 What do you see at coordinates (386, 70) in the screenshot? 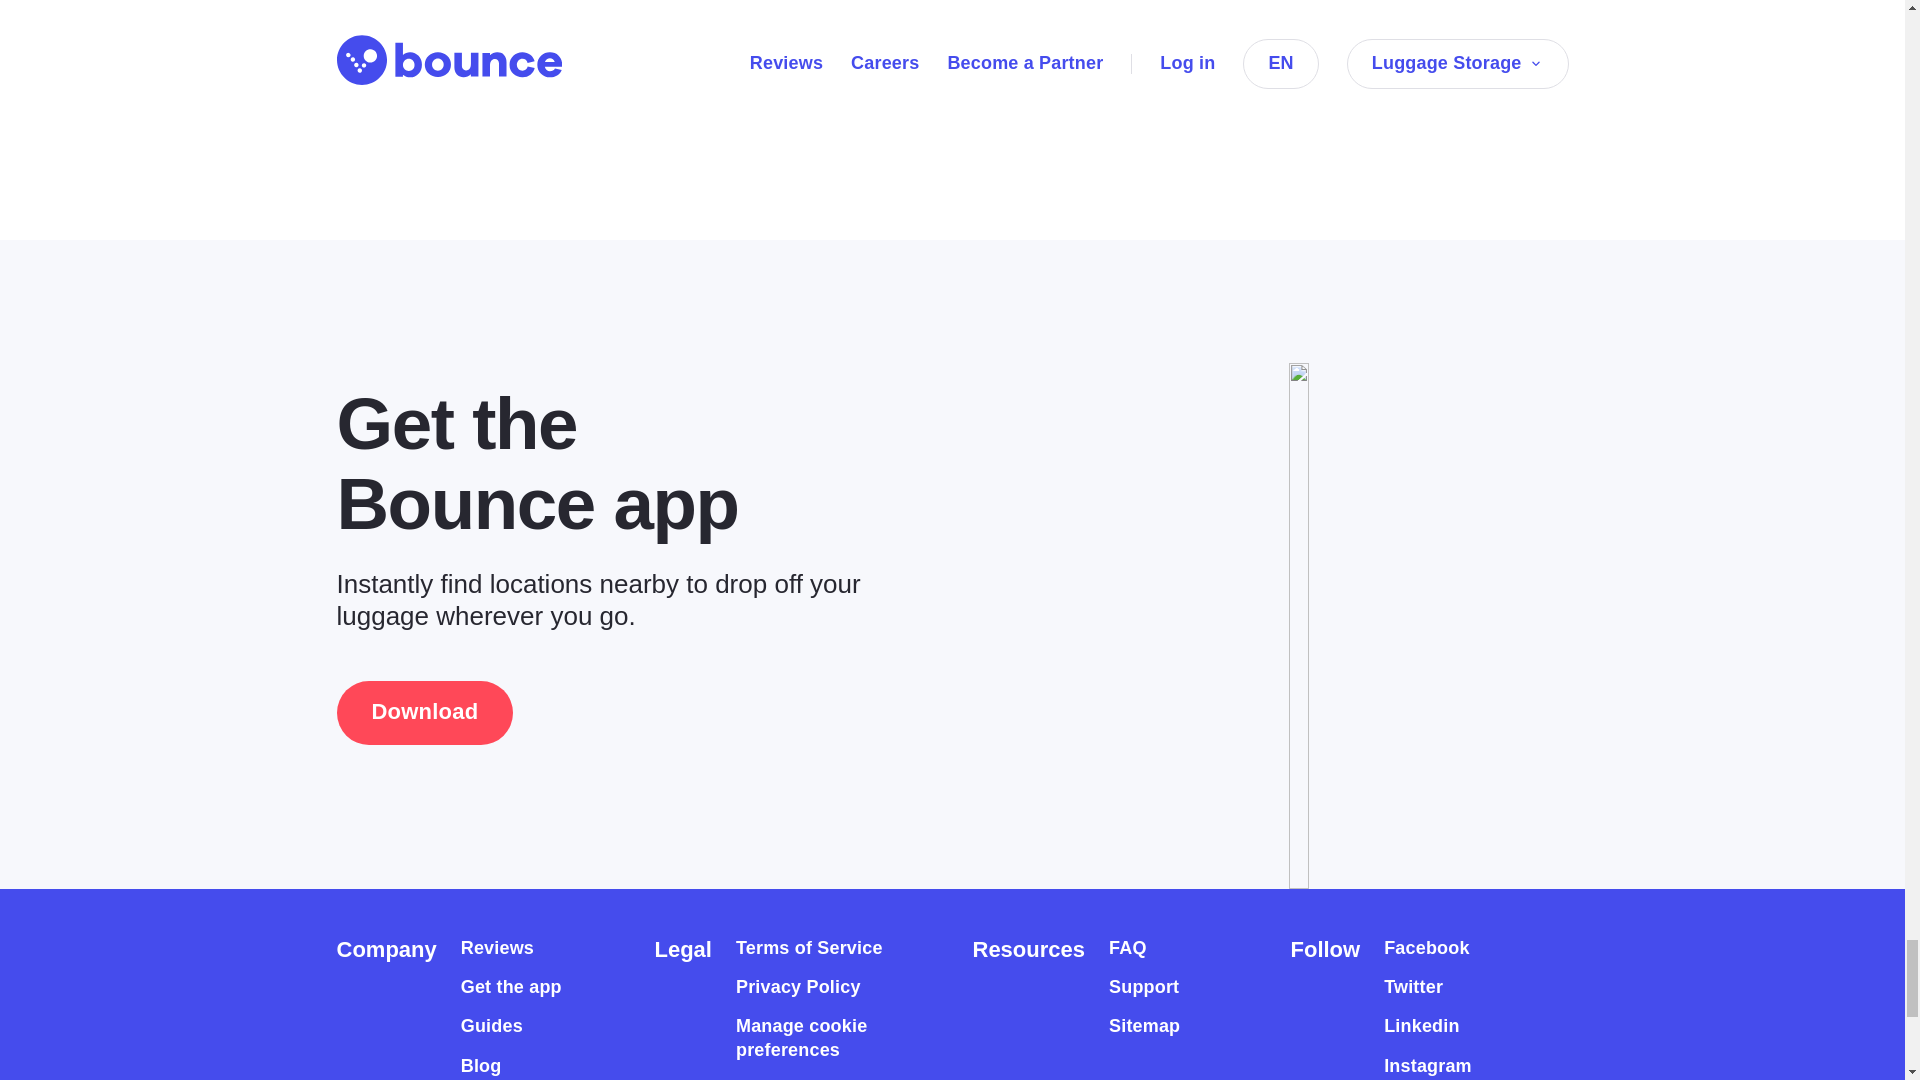
I see `New York` at bounding box center [386, 70].